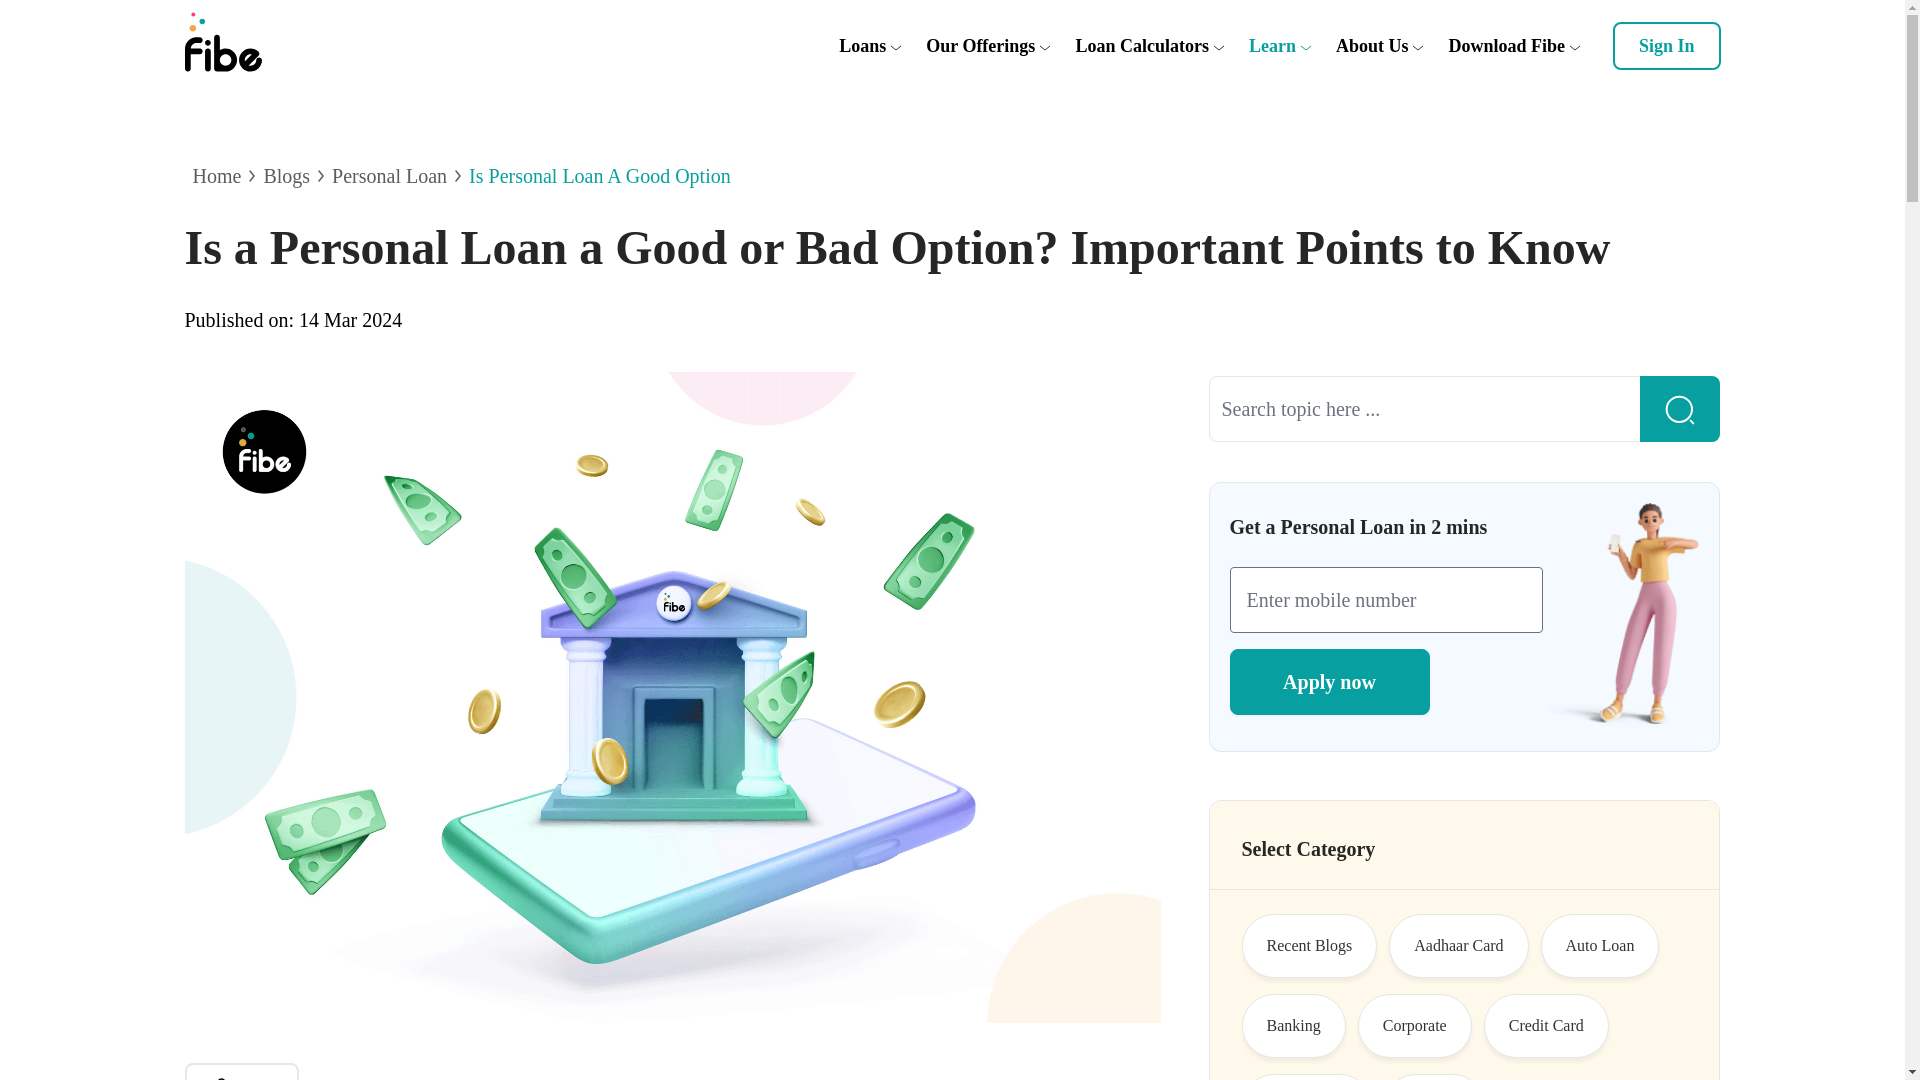 This screenshot has height=1080, width=1920. I want to click on Our Offerings, so click(980, 46).